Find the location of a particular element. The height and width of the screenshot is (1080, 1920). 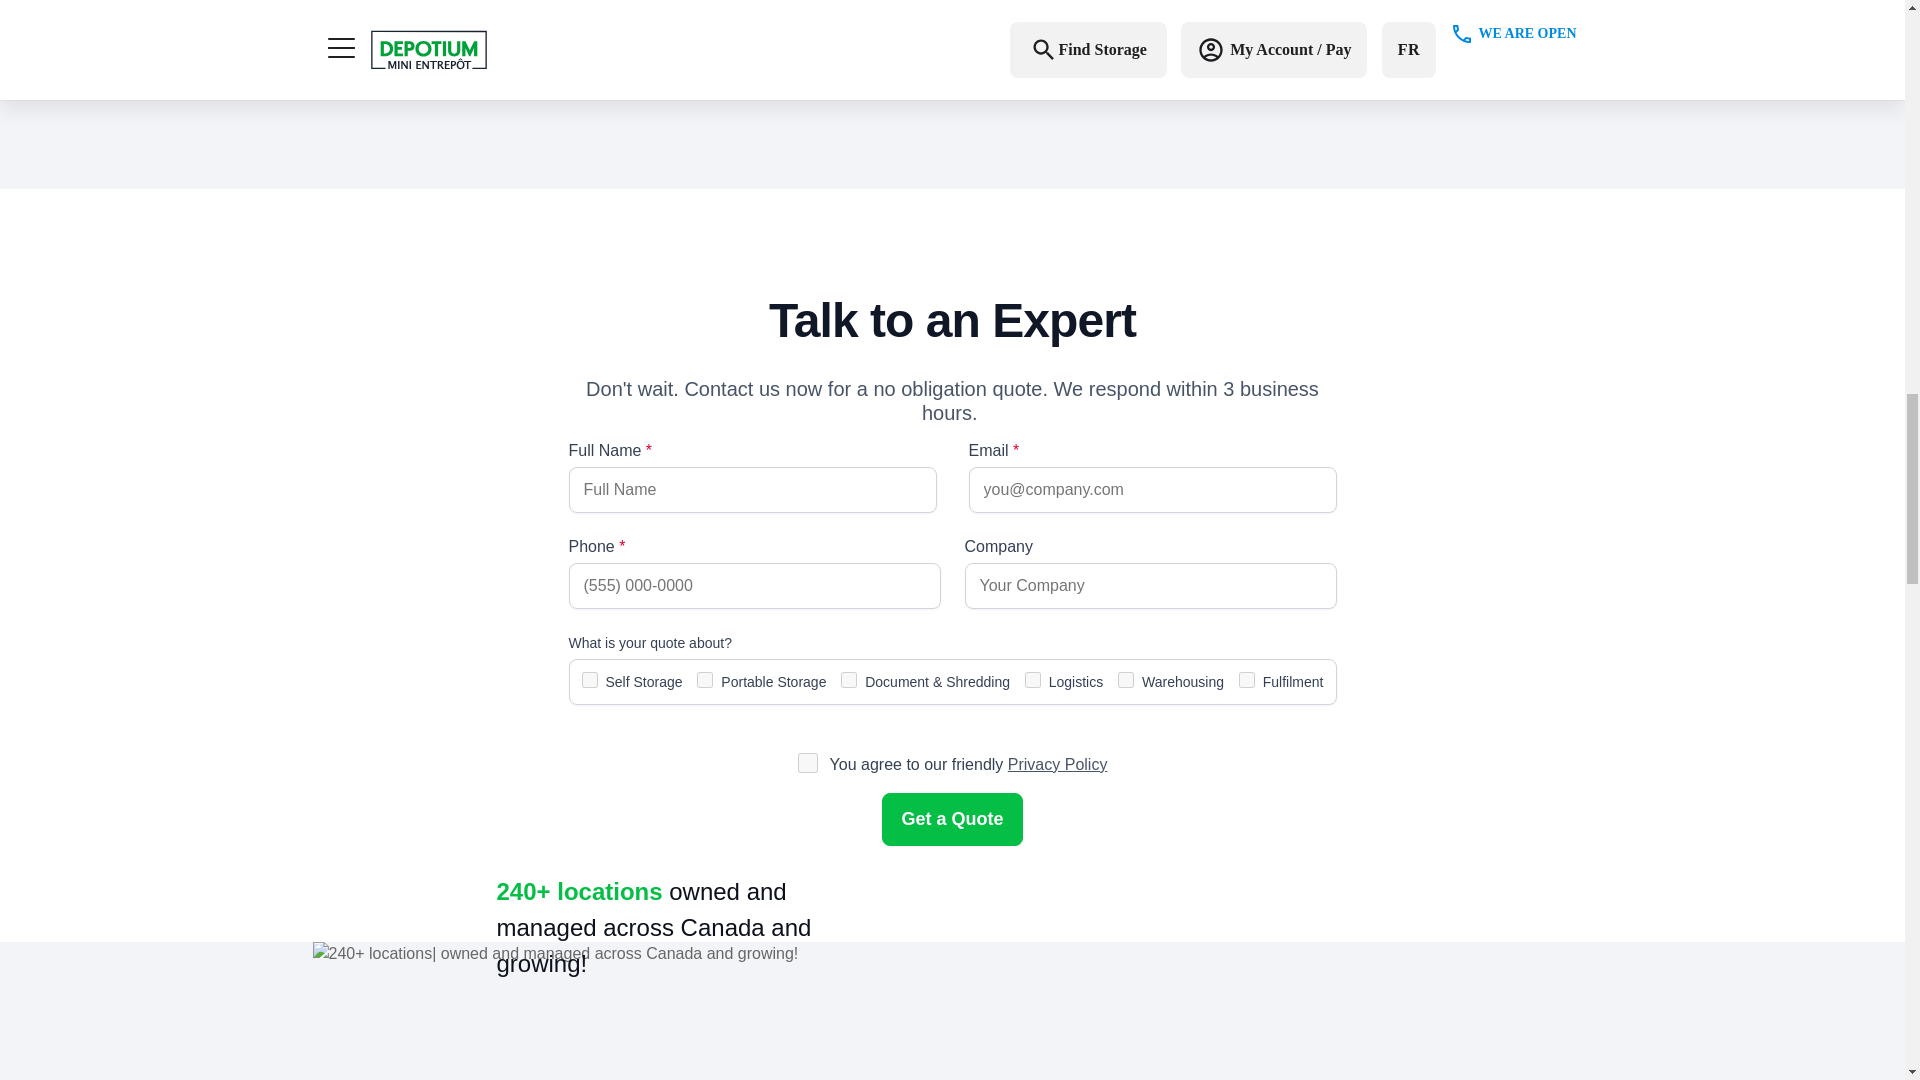

Get a Quote is located at coordinates (951, 818).